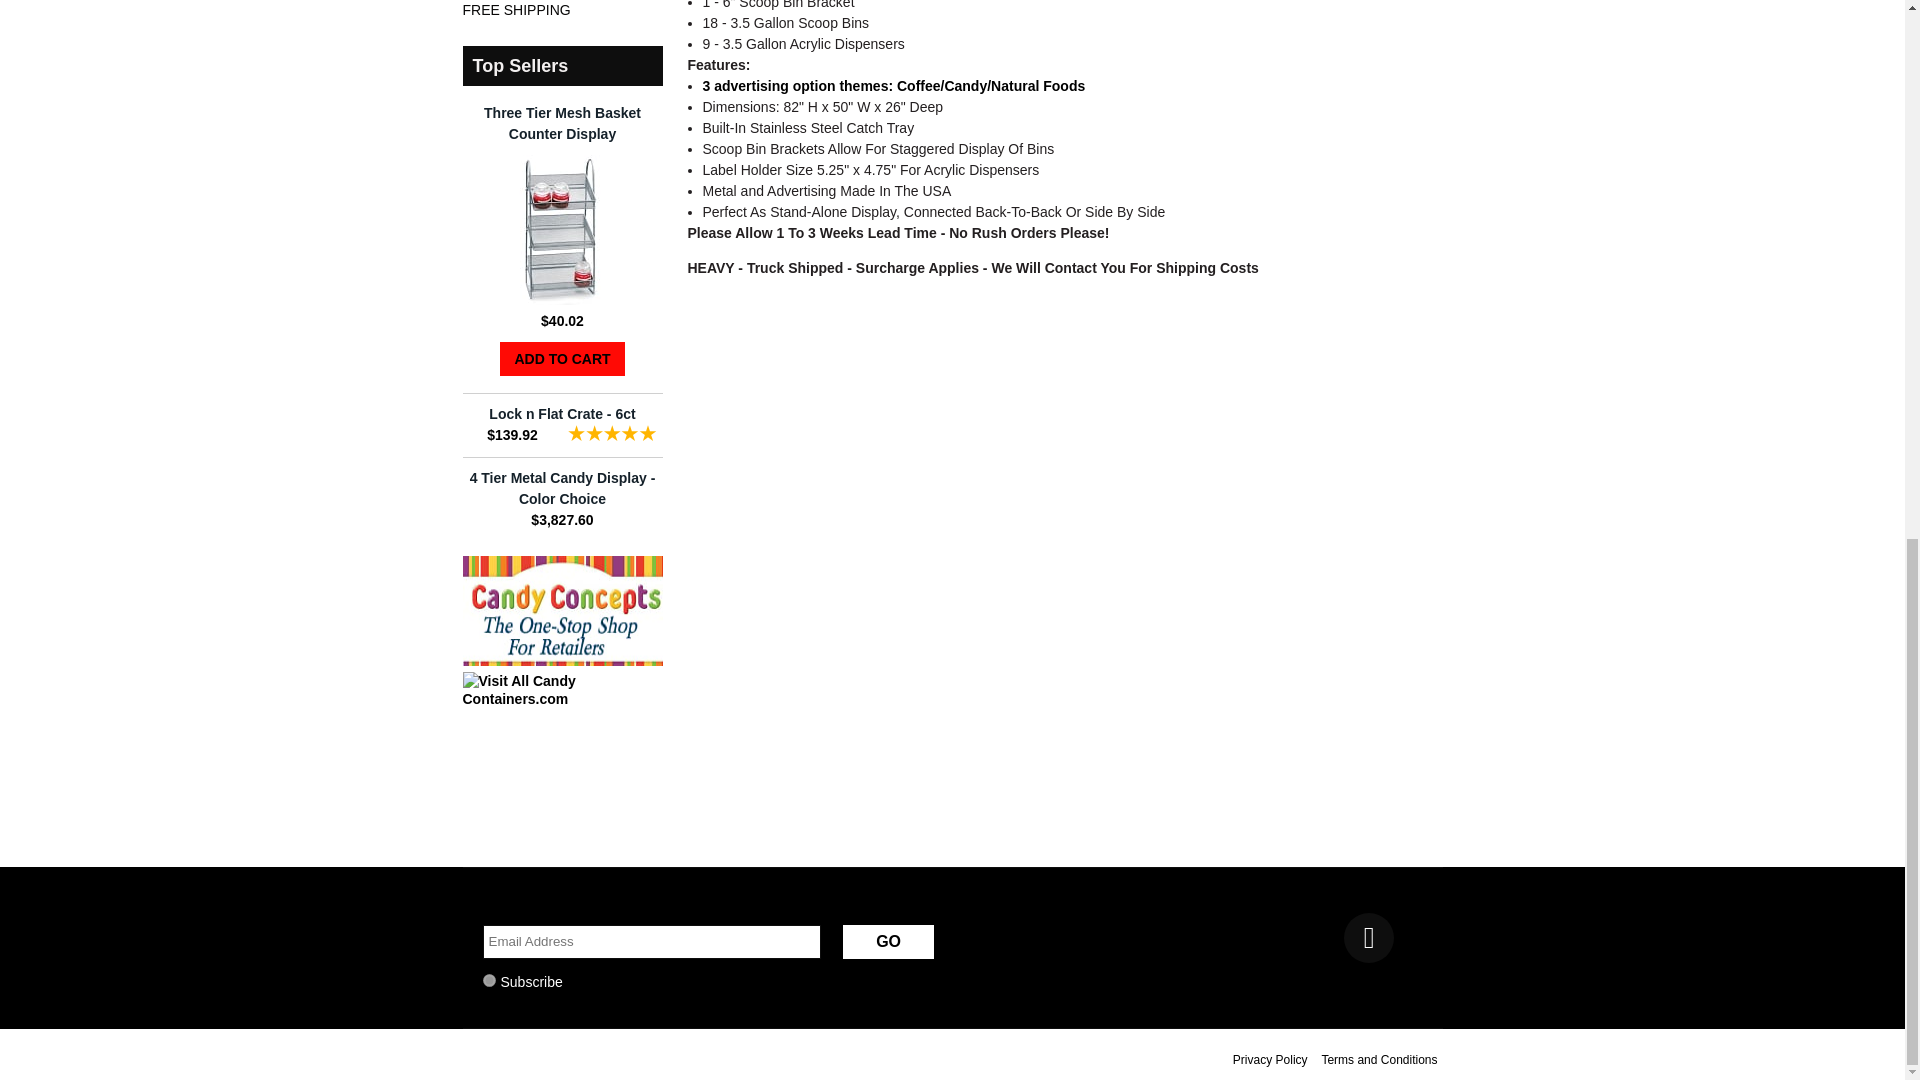 This screenshot has width=1920, height=1080. Describe the element at coordinates (562, 358) in the screenshot. I see `Add To Cart` at that location.